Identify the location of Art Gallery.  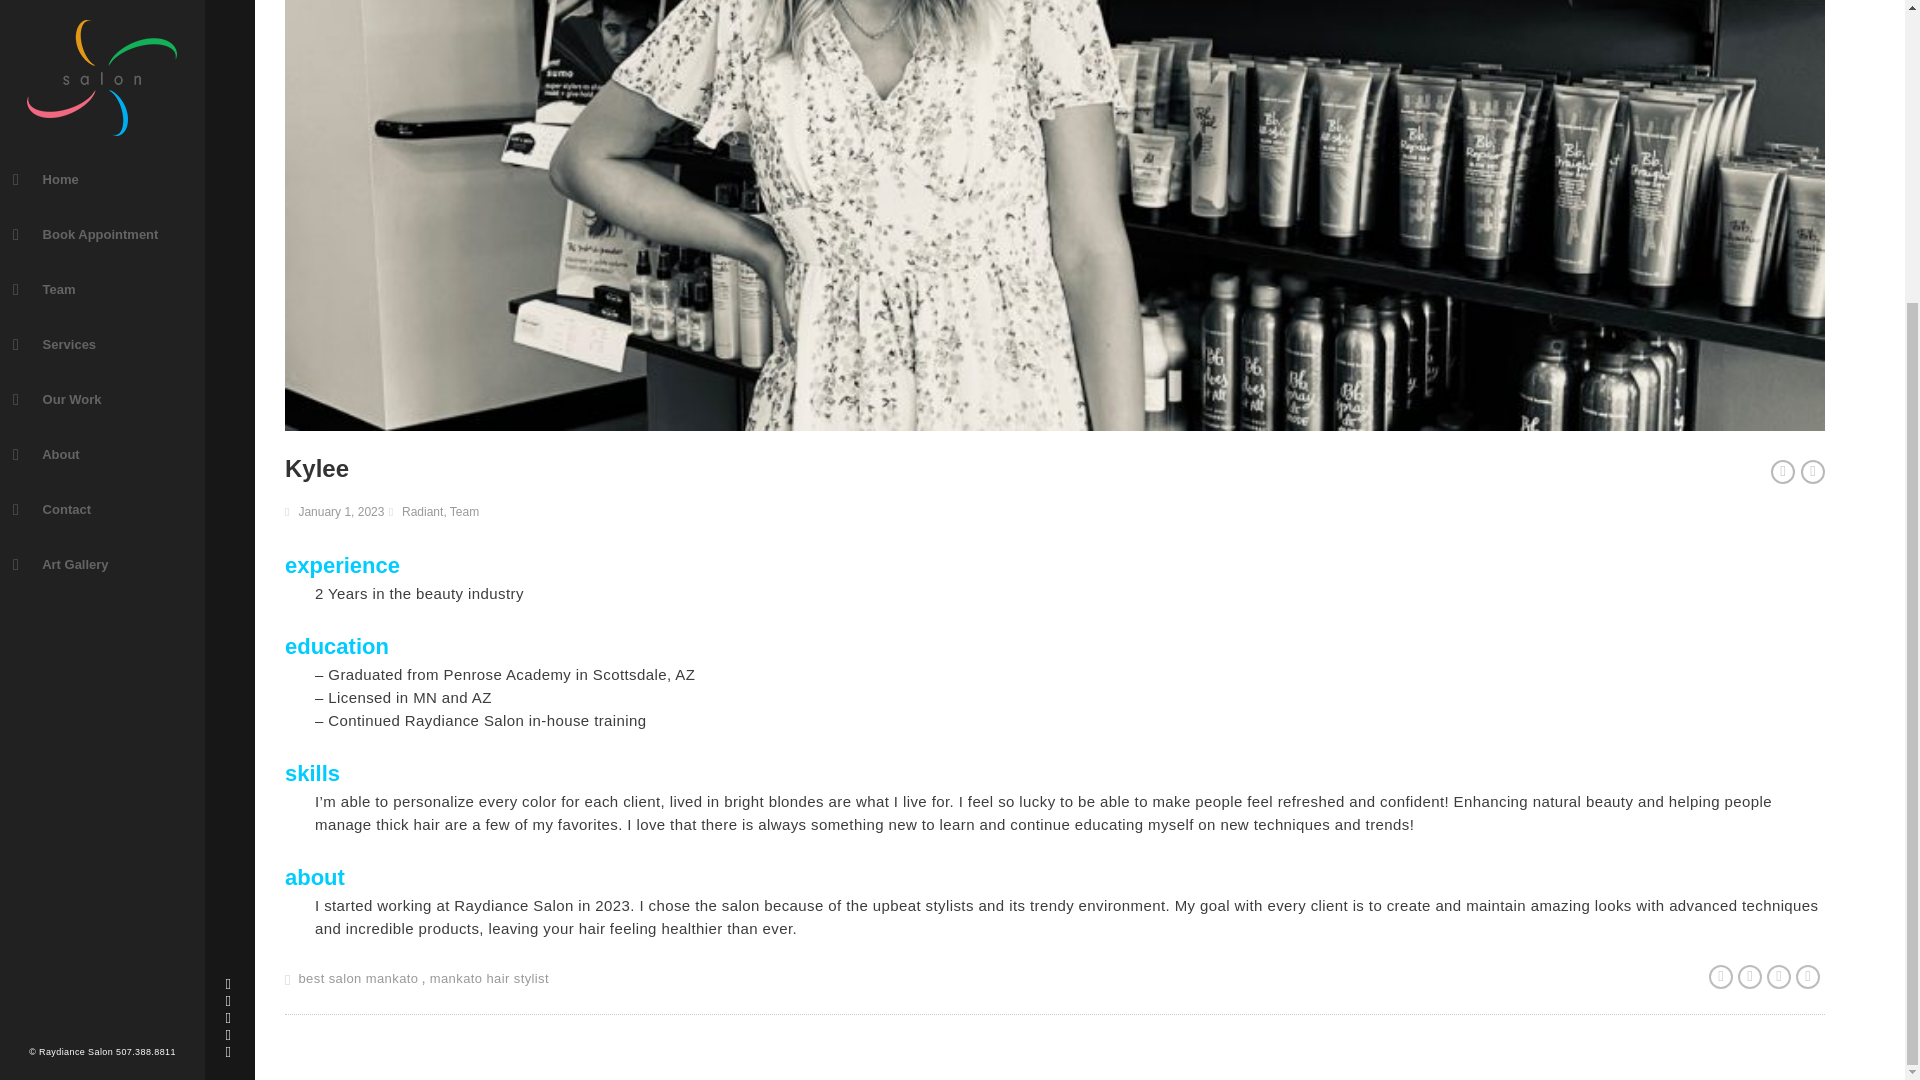
(102, 156).